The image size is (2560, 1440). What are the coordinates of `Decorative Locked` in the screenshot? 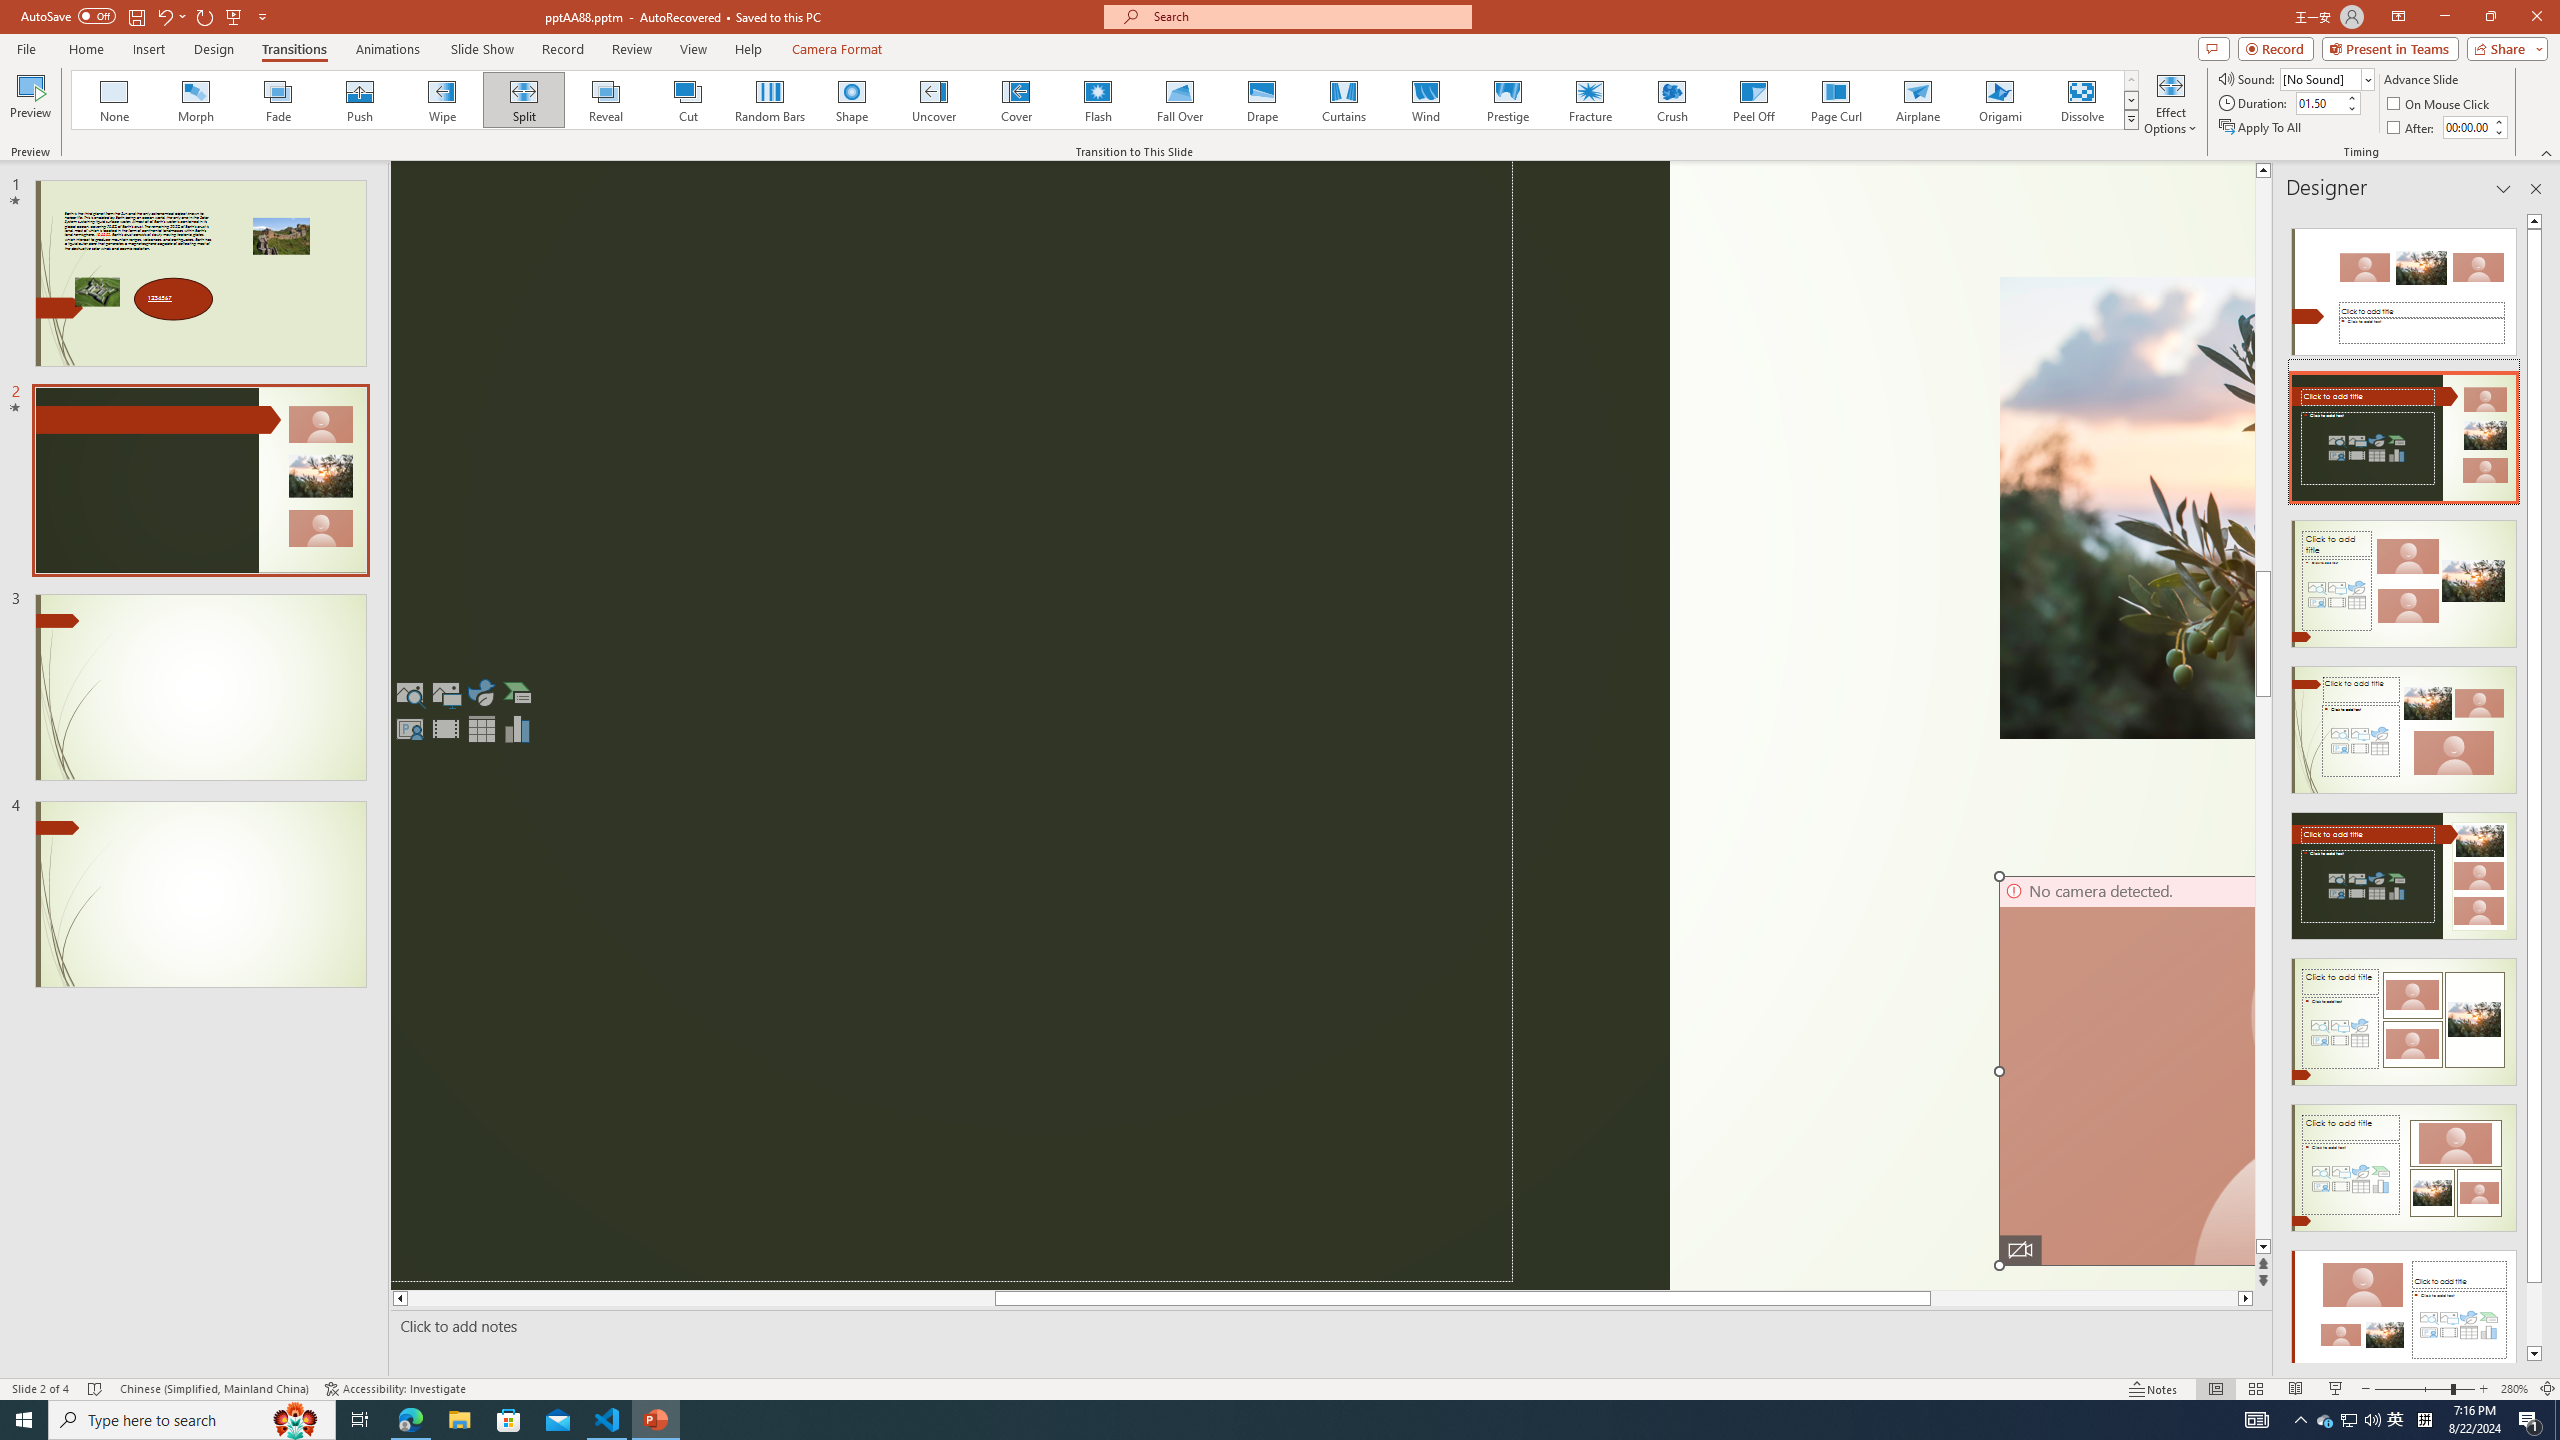 It's located at (1030, 726).